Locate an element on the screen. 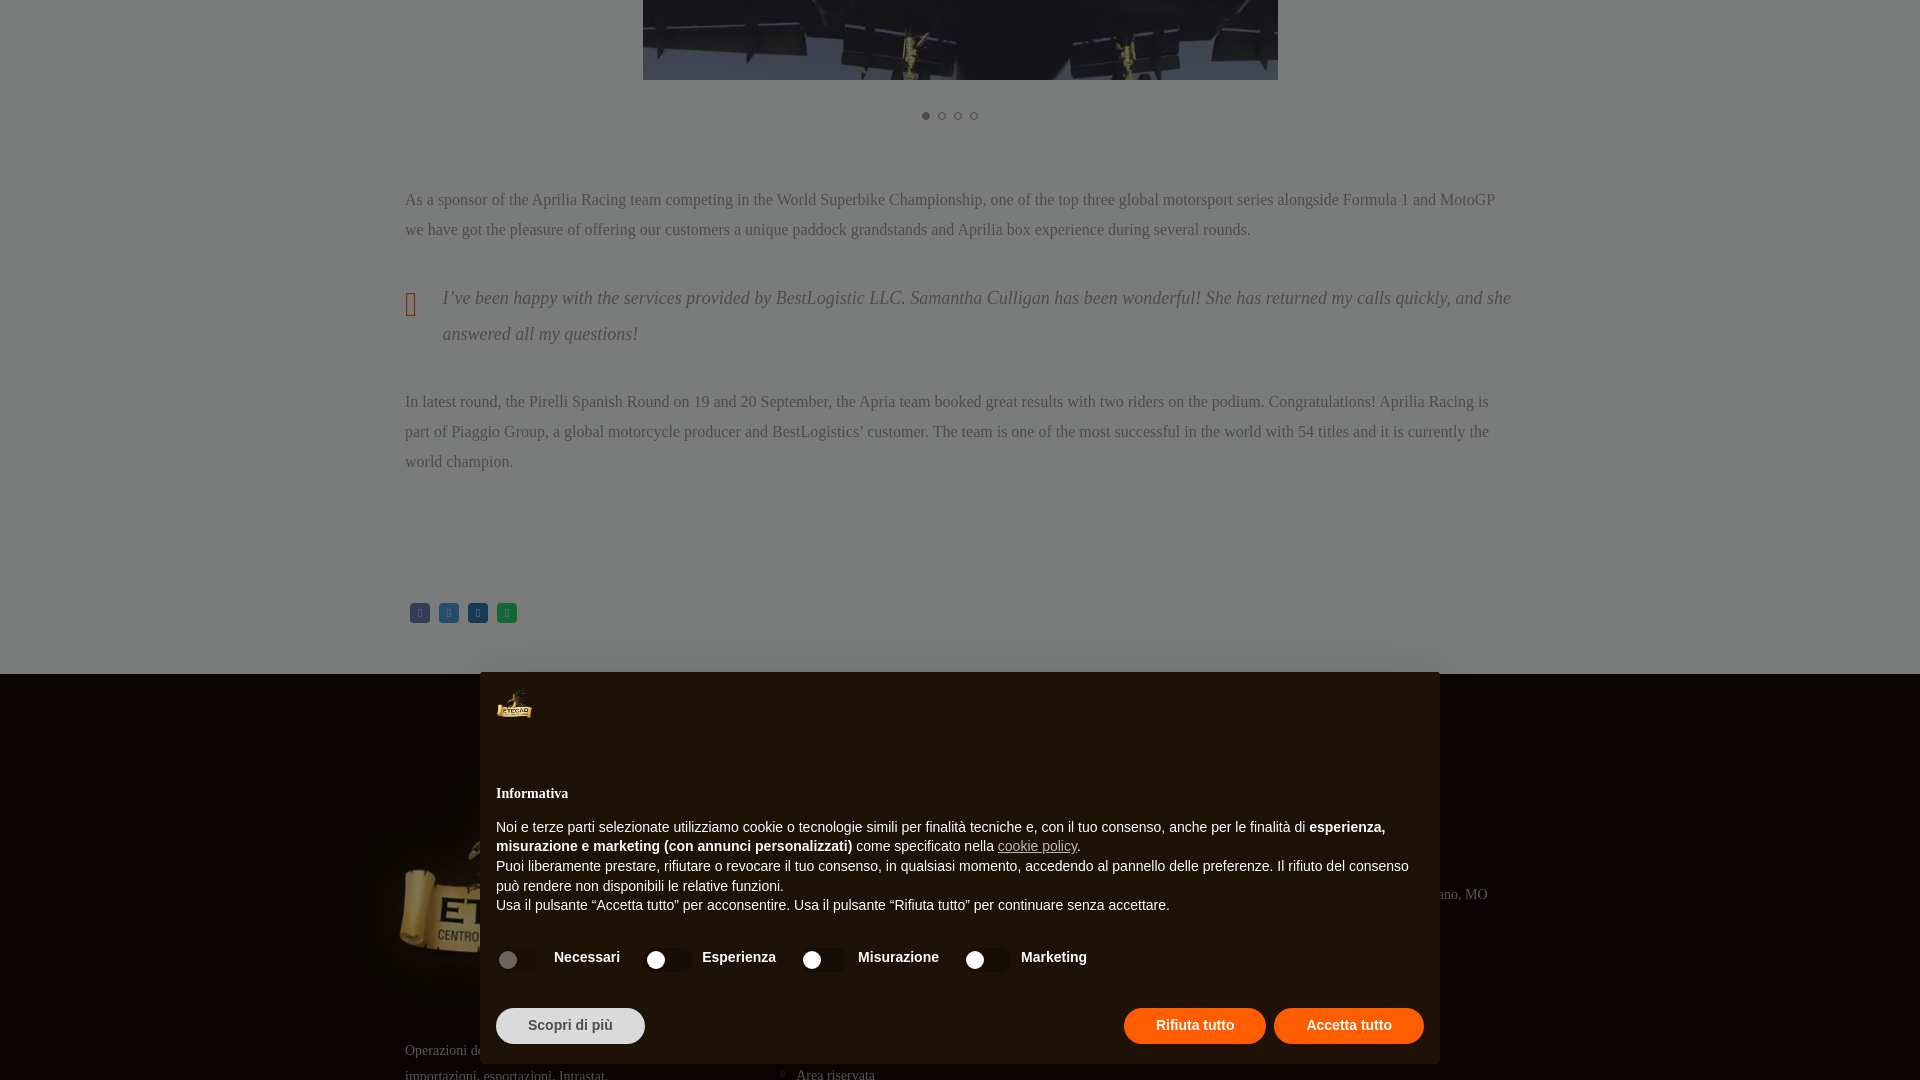 This screenshot has height=1080, width=1920. 1 is located at coordinates (325, 40).